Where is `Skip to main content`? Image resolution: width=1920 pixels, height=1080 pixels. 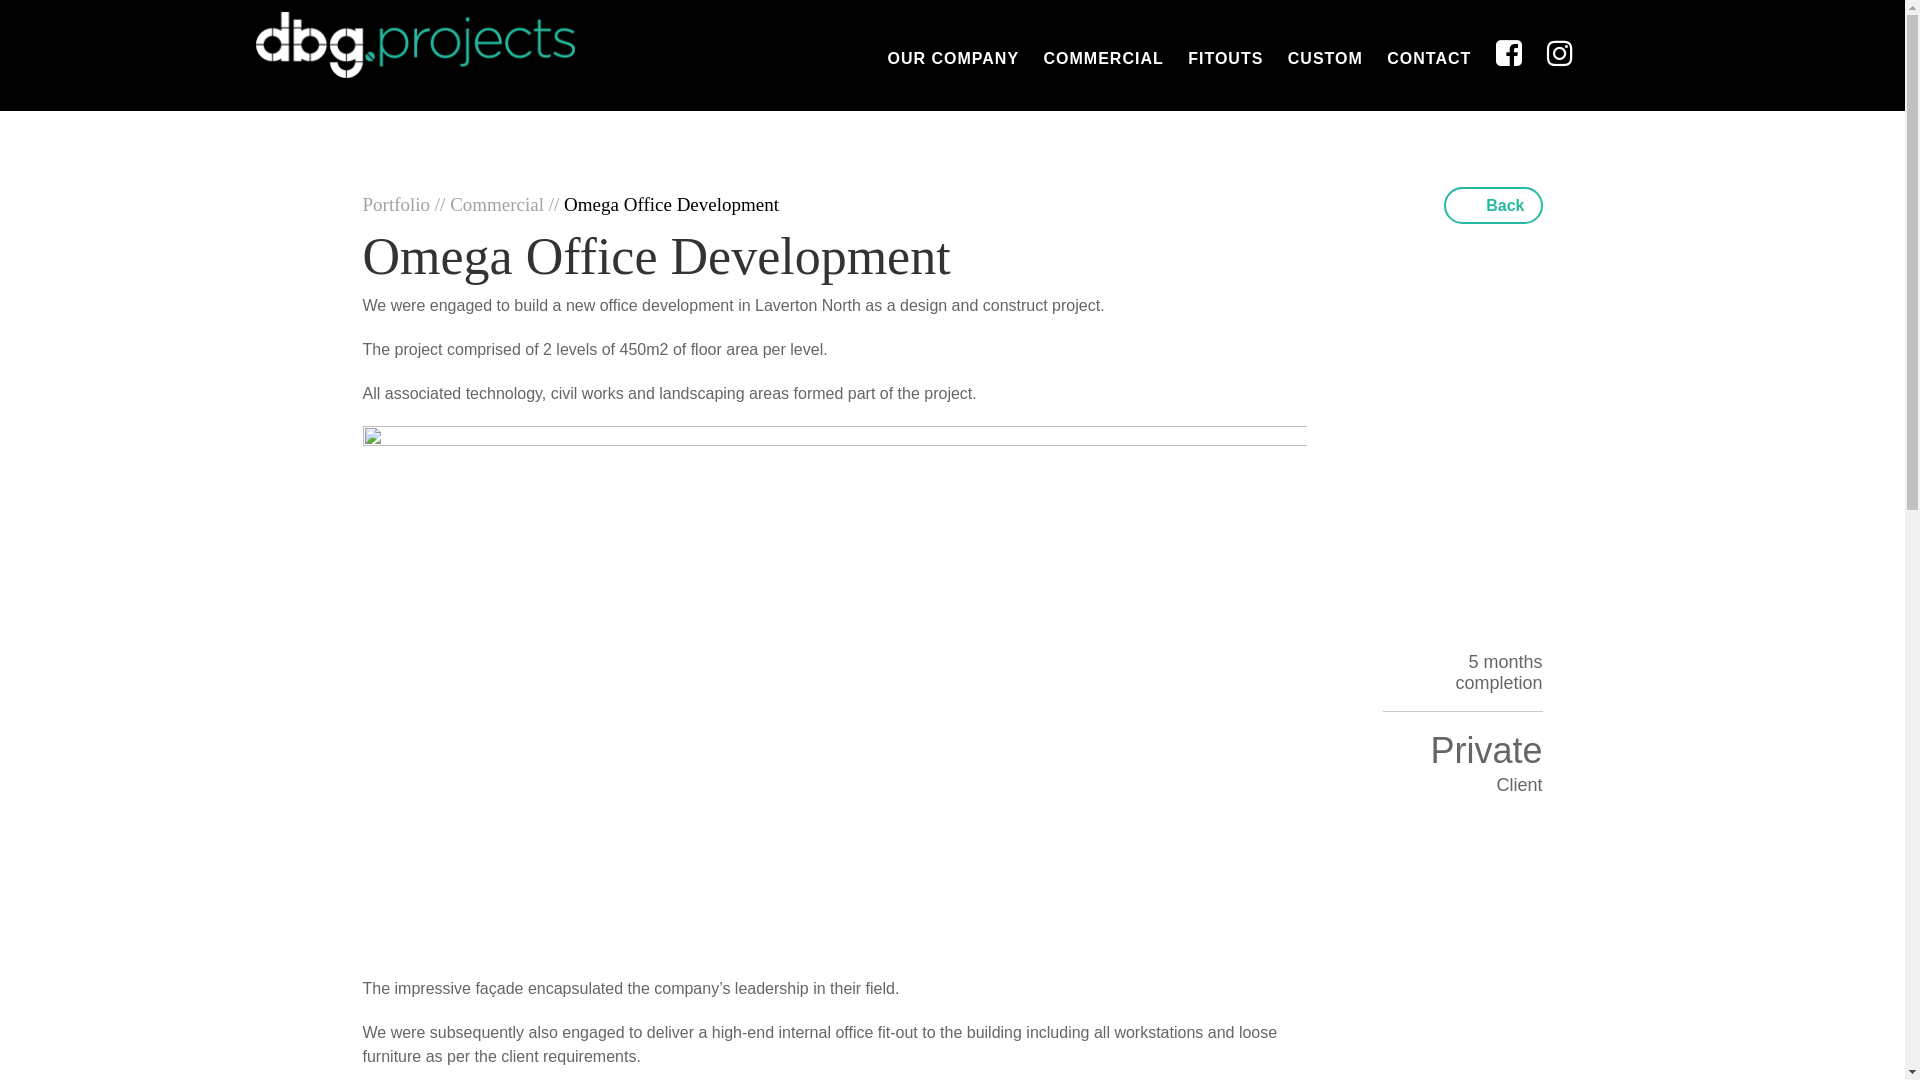 Skip to main content is located at coordinates (0, 0).